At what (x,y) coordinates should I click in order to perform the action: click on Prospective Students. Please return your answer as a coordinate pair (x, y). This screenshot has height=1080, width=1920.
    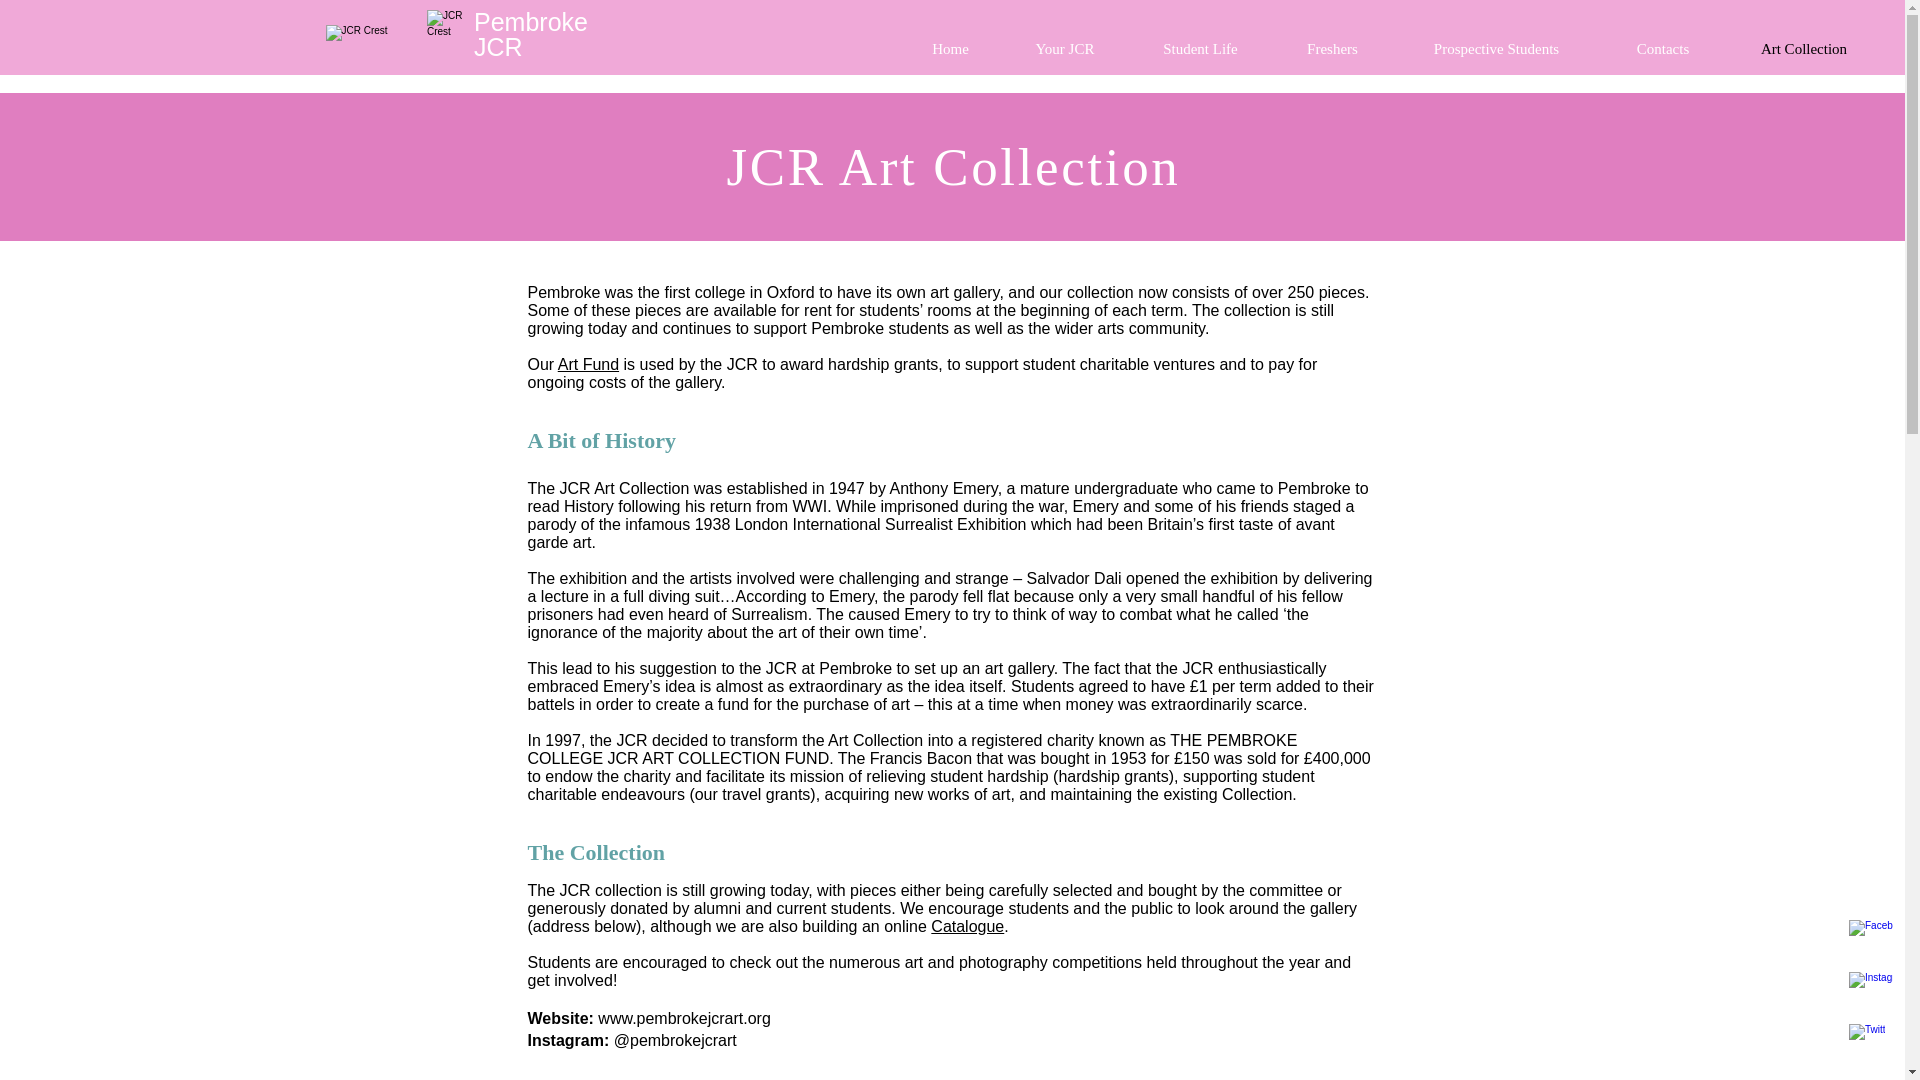
    Looking at the image, I should click on (1496, 48).